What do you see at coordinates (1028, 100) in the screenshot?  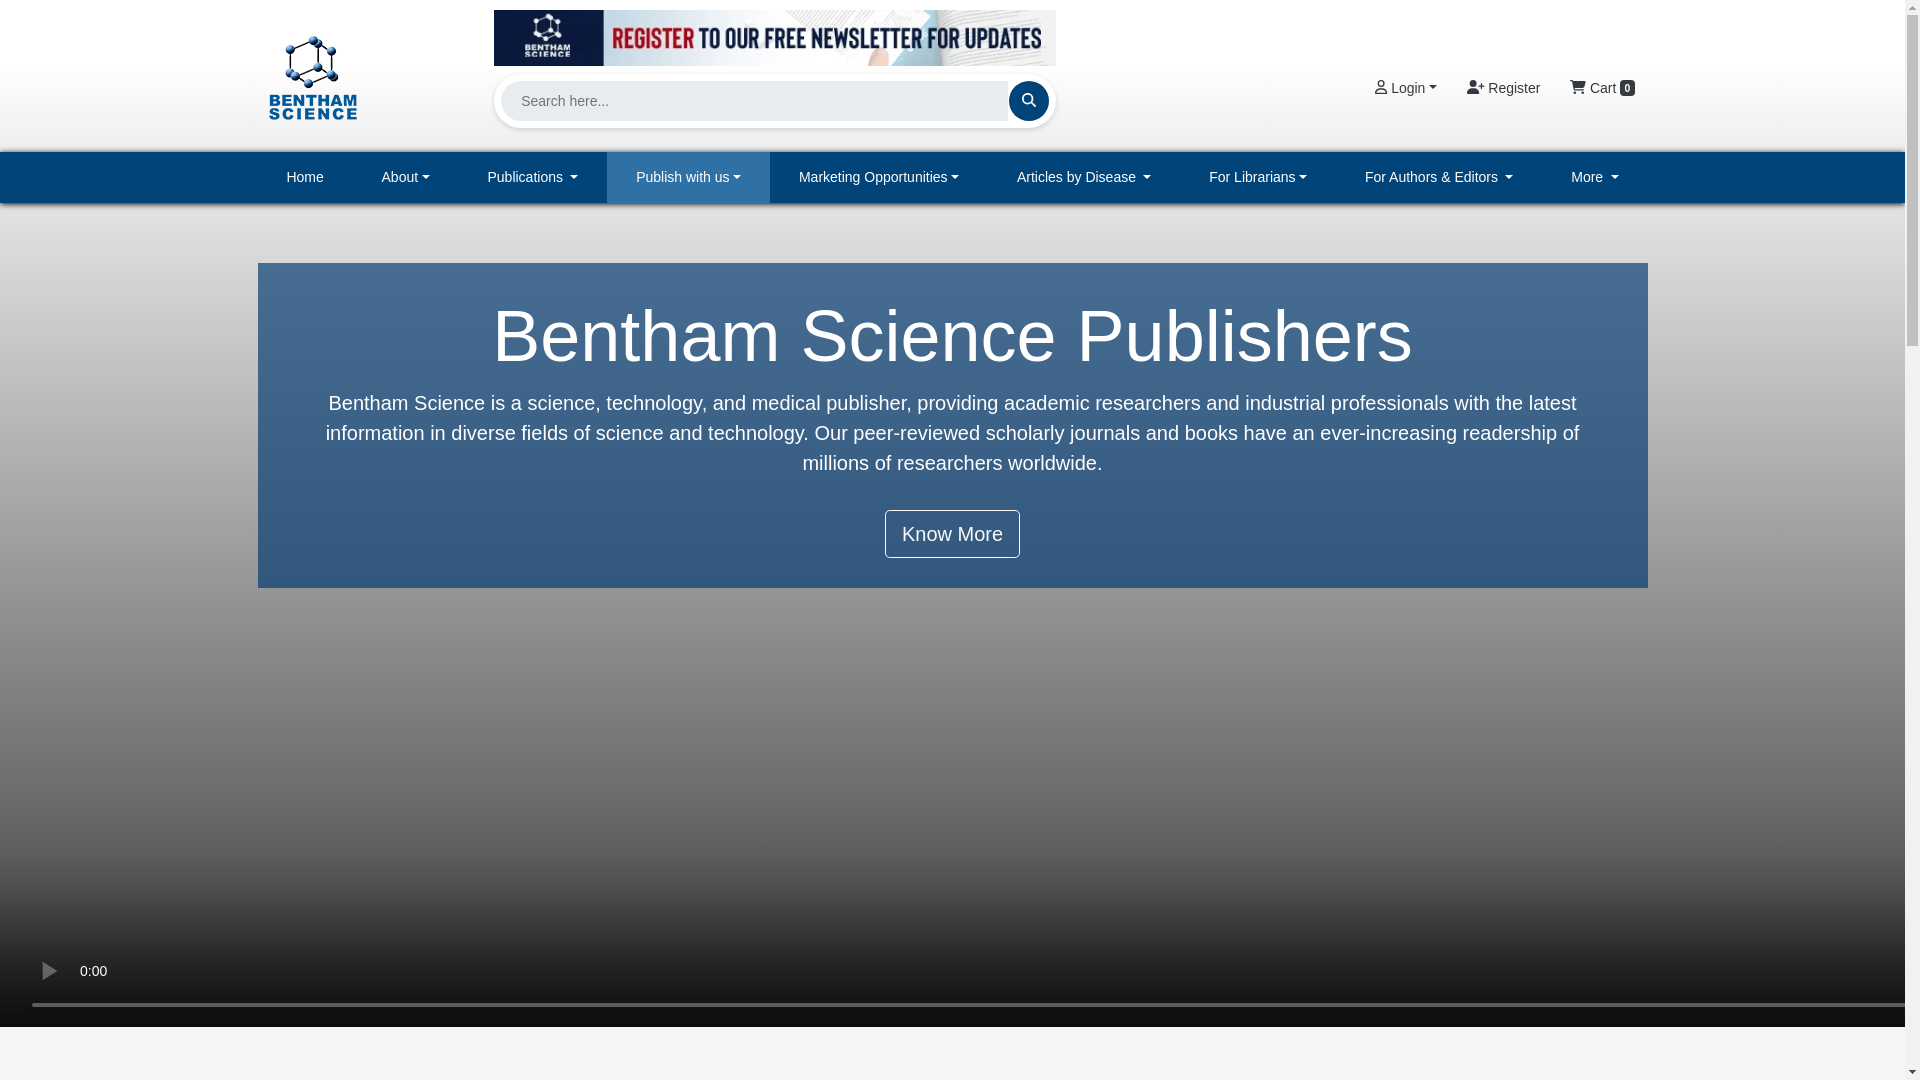 I see `Search Button` at bounding box center [1028, 100].